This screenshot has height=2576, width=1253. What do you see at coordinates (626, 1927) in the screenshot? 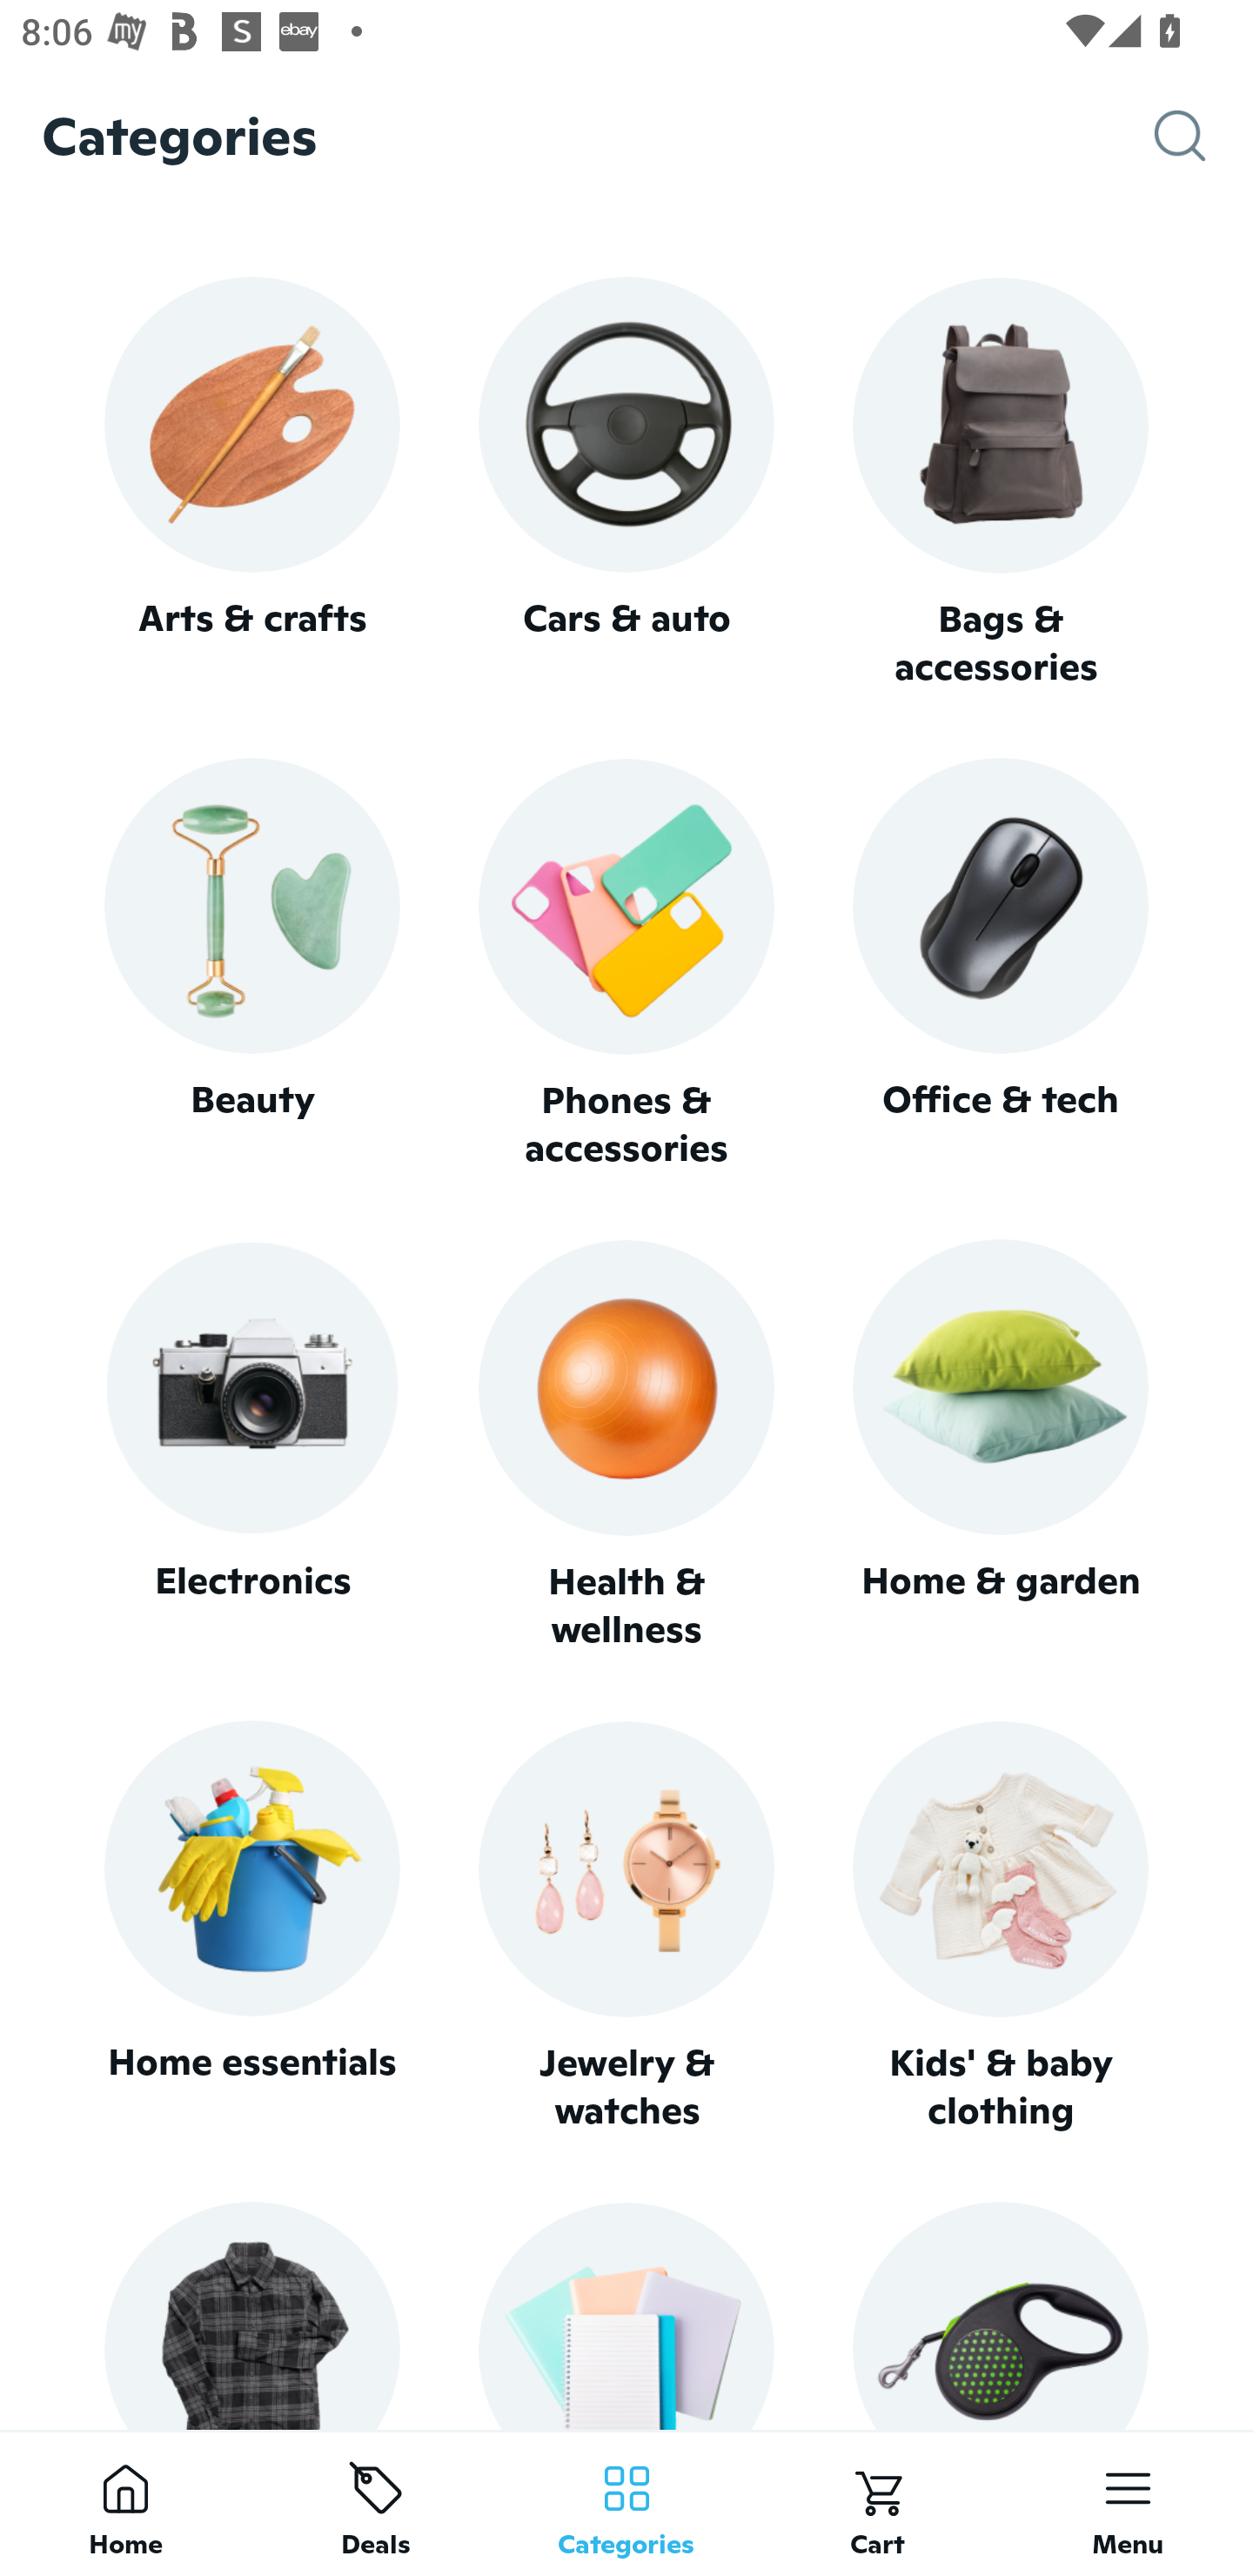
I see `Jewelry & watches` at bounding box center [626, 1927].